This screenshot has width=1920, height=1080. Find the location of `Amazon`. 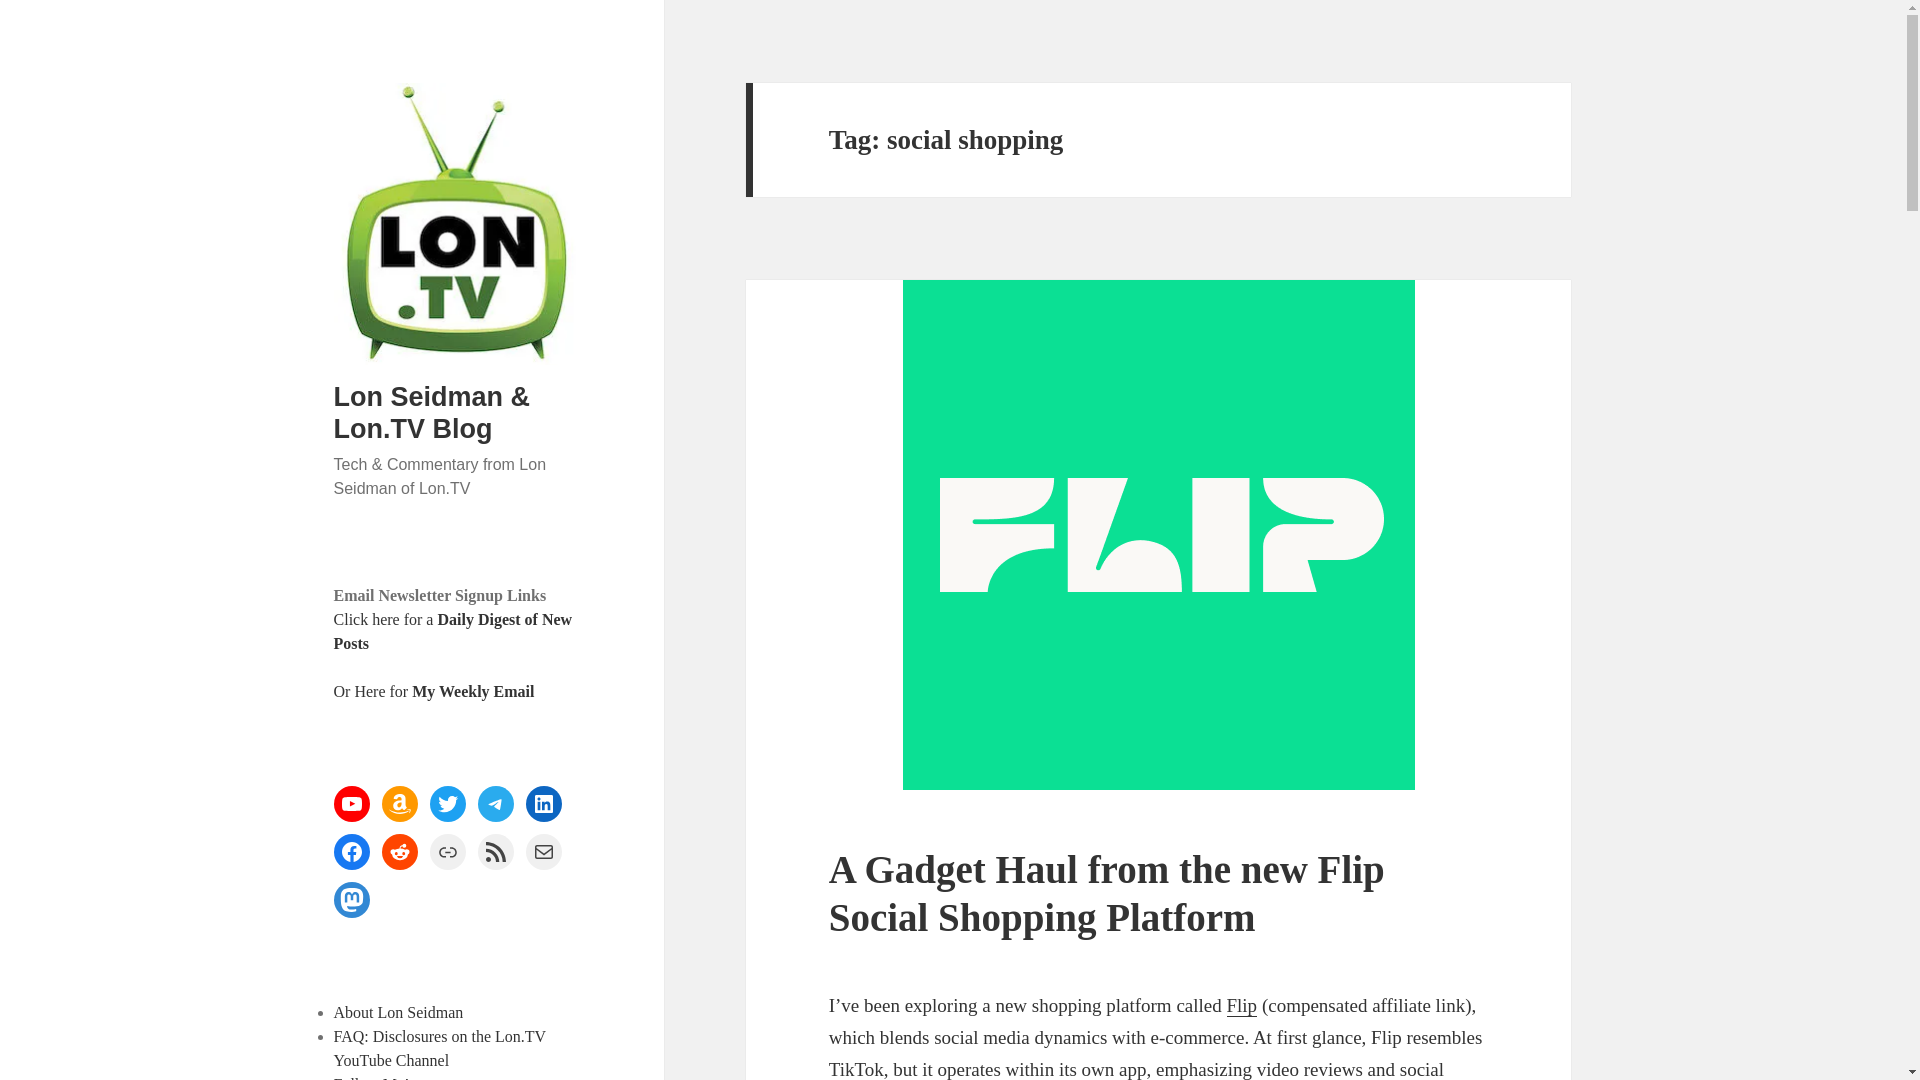

Amazon is located at coordinates (400, 804).